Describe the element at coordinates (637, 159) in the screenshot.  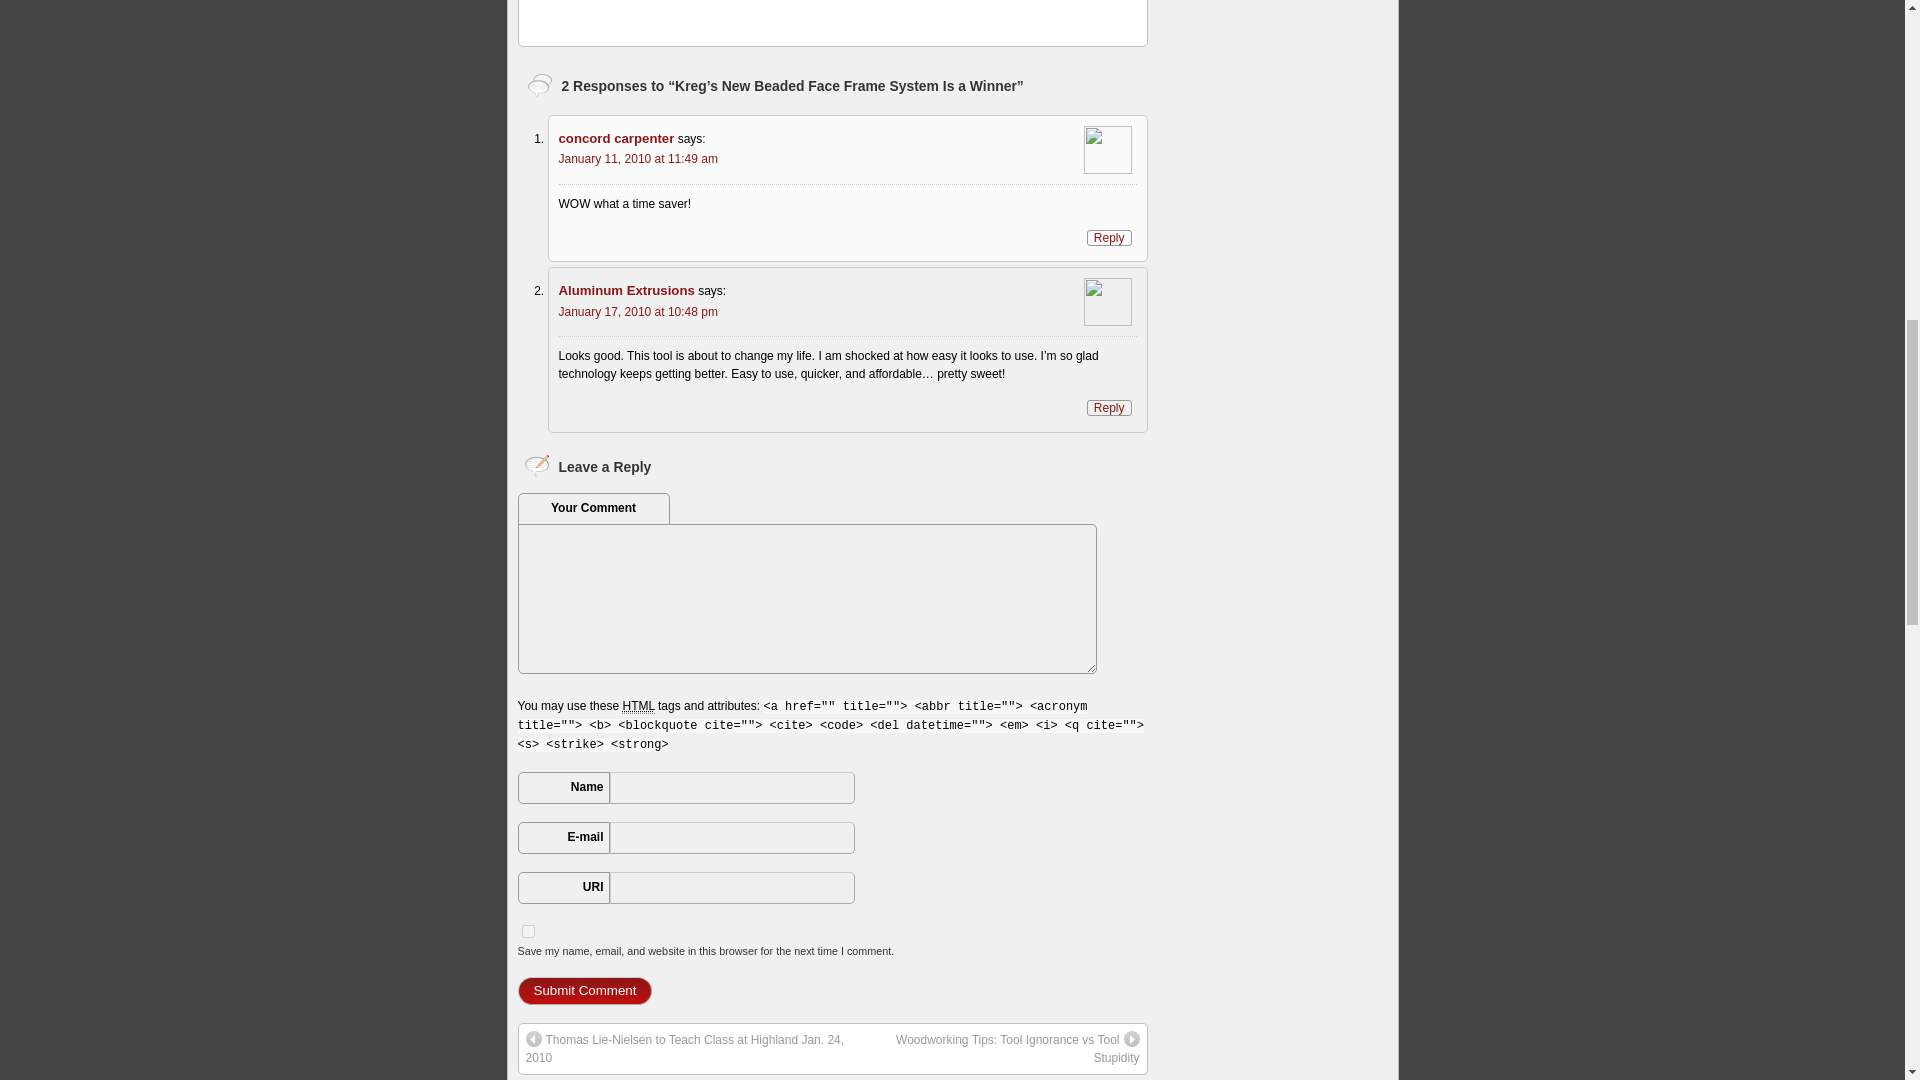
I see `January 11, 2010 at 11:49 am` at that location.